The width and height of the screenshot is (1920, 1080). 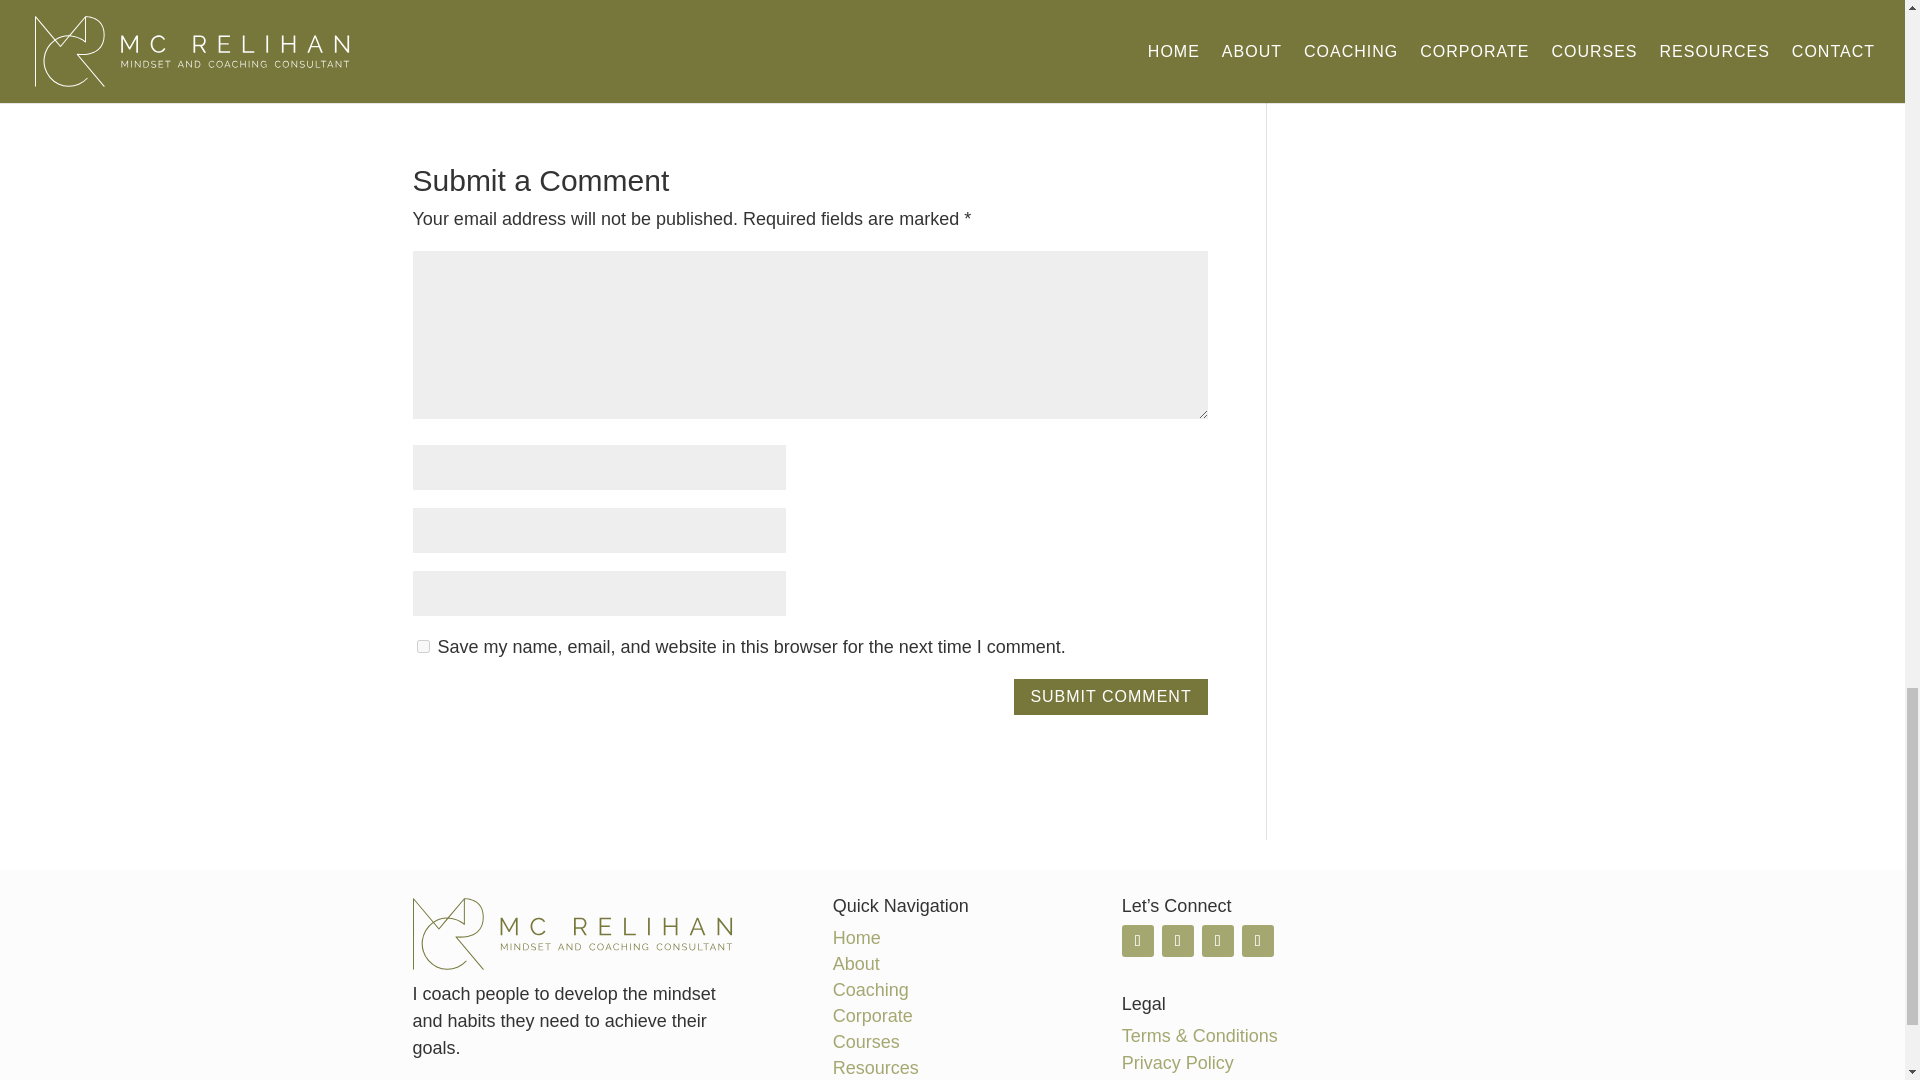 What do you see at coordinates (572, 933) in the screenshot?
I see `MC Relihan Logo Main` at bounding box center [572, 933].